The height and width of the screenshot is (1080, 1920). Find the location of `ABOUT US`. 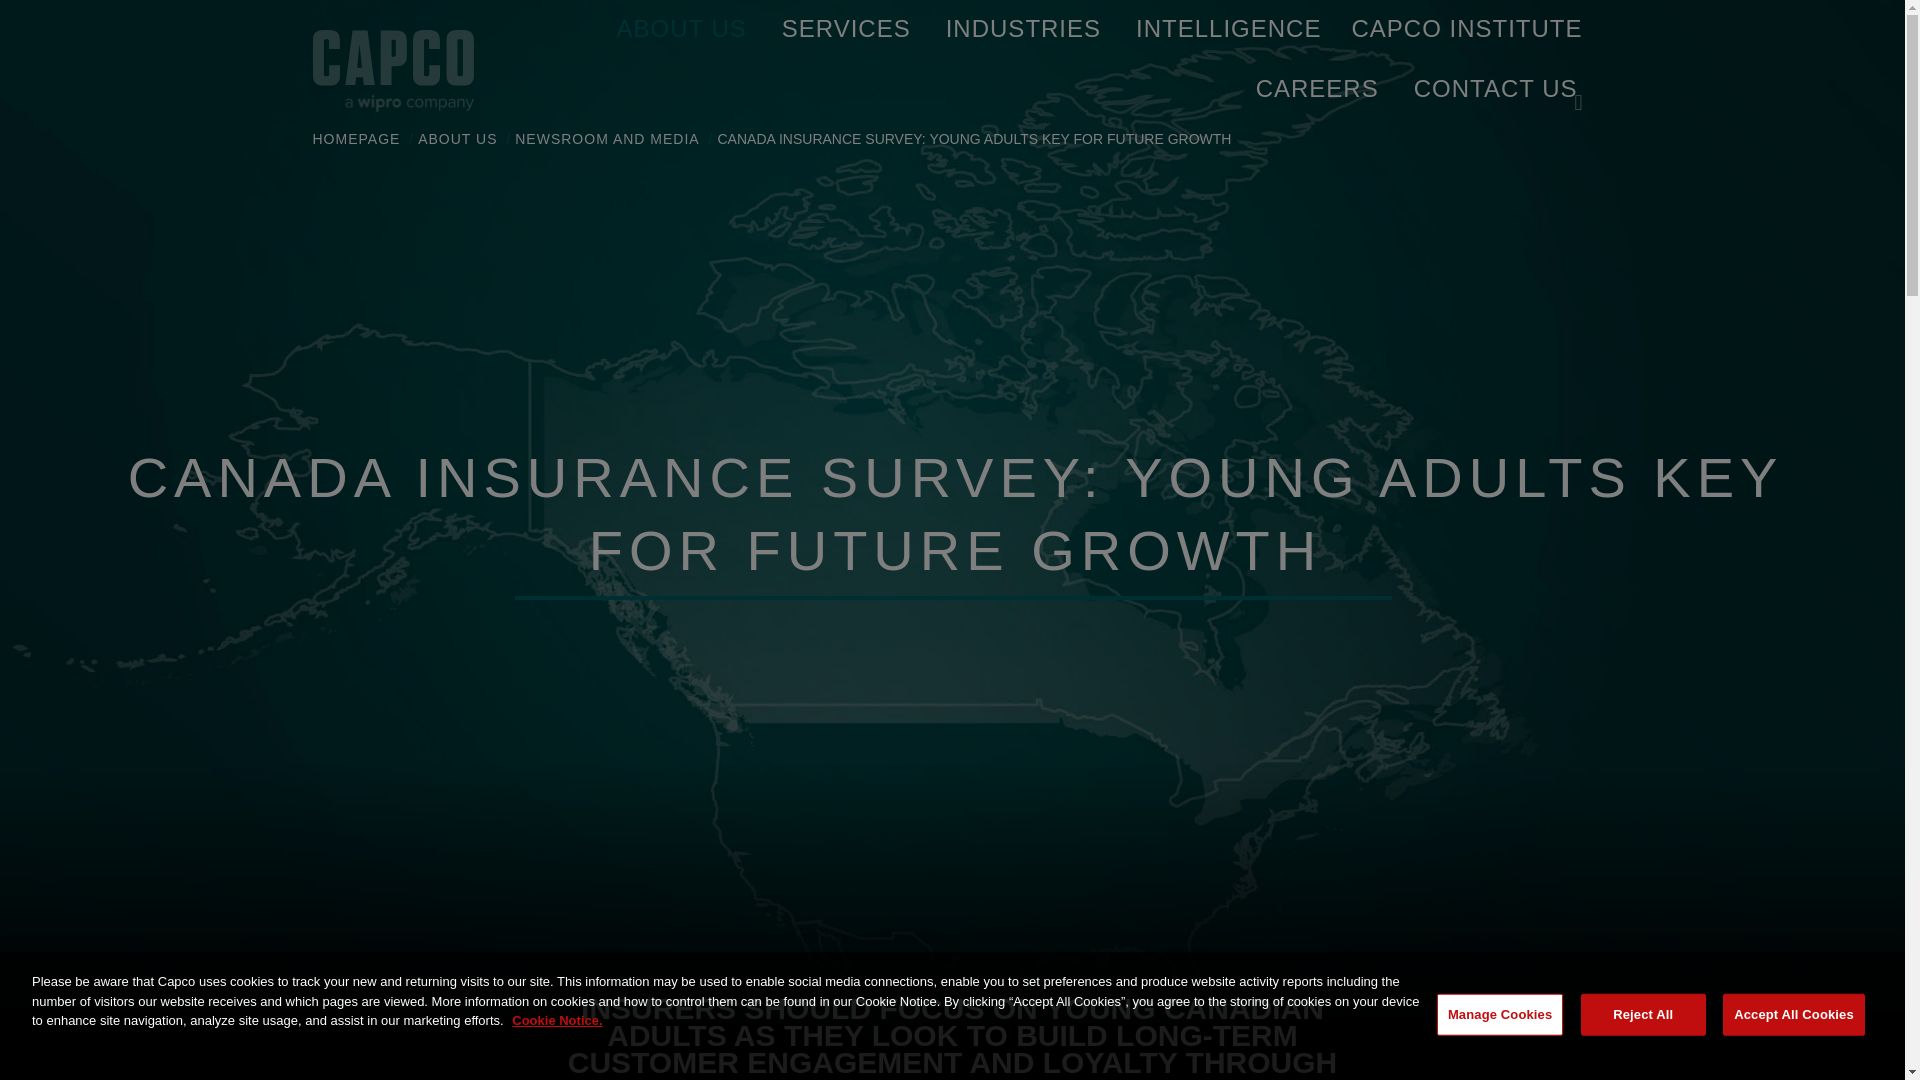

ABOUT US is located at coordinates (680, 30).